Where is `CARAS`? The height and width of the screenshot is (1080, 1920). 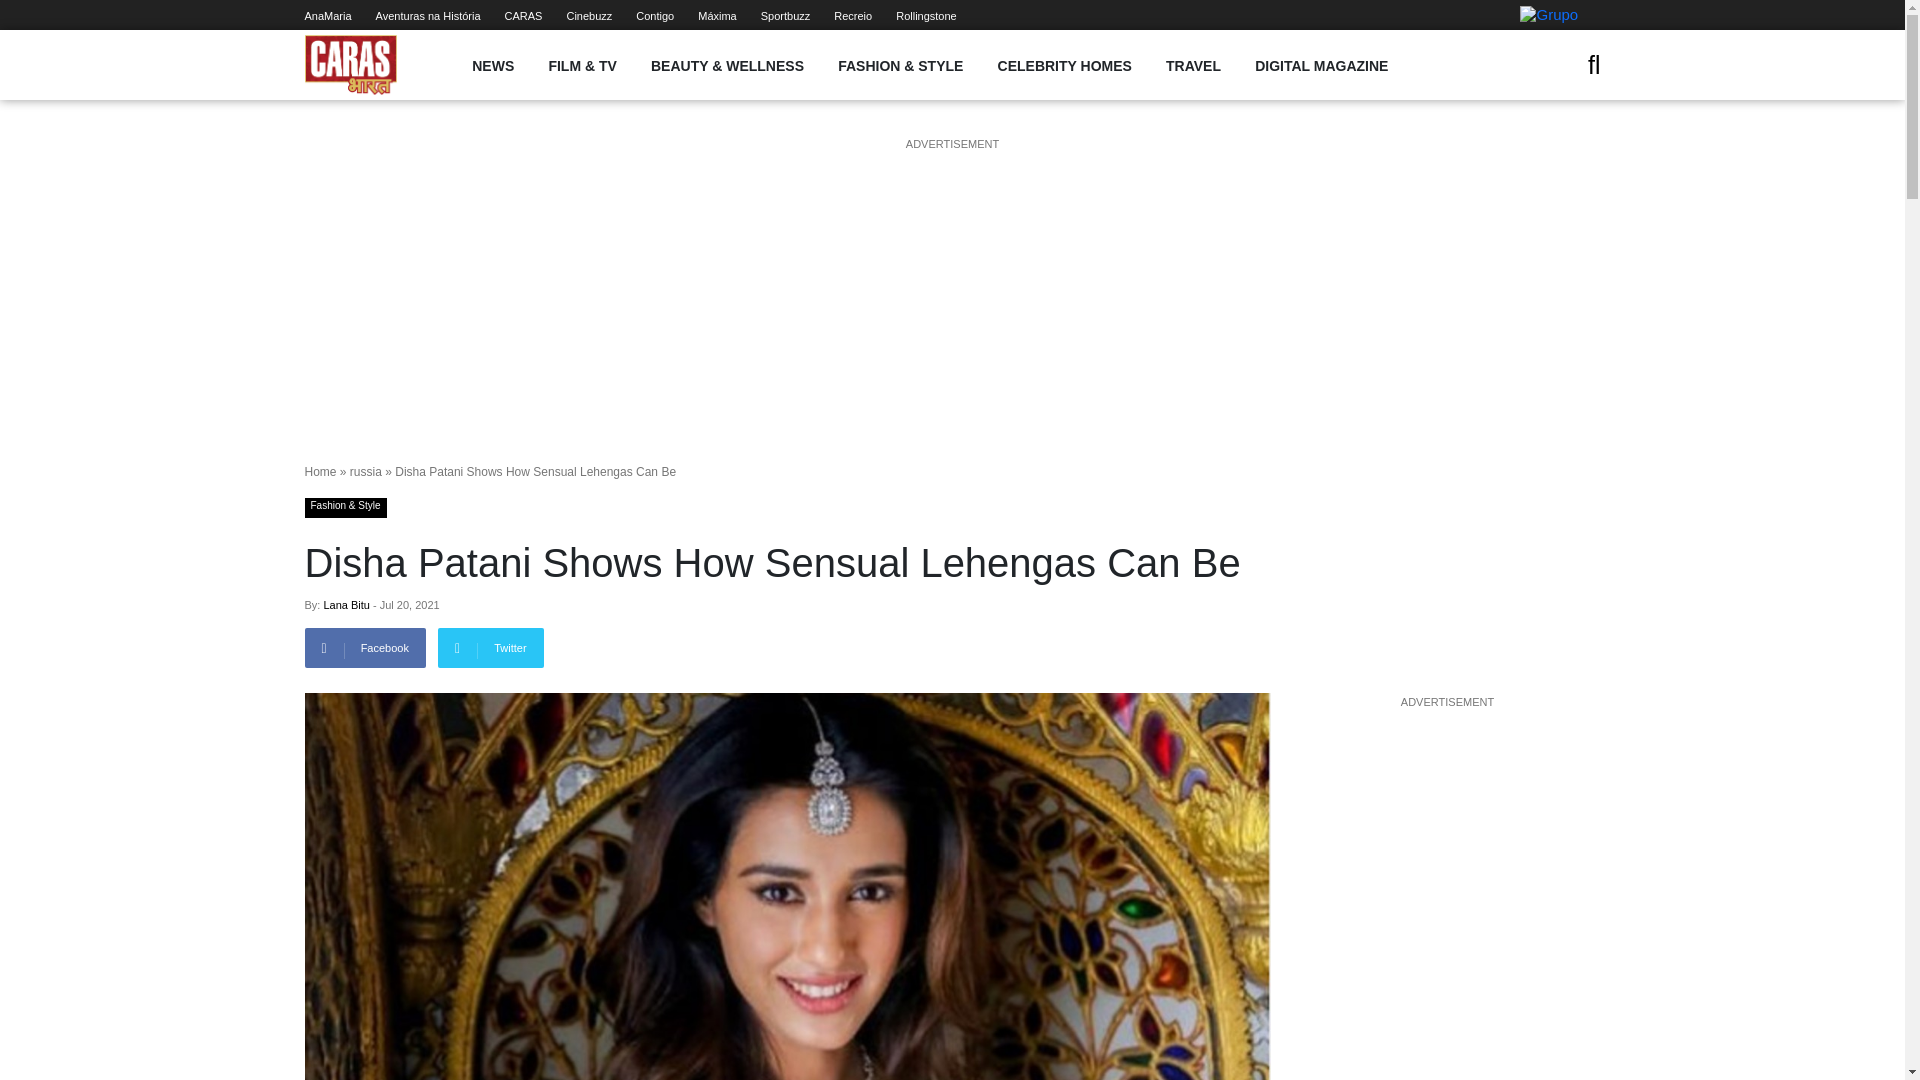 CARAS is located at coordinates (524, 15).